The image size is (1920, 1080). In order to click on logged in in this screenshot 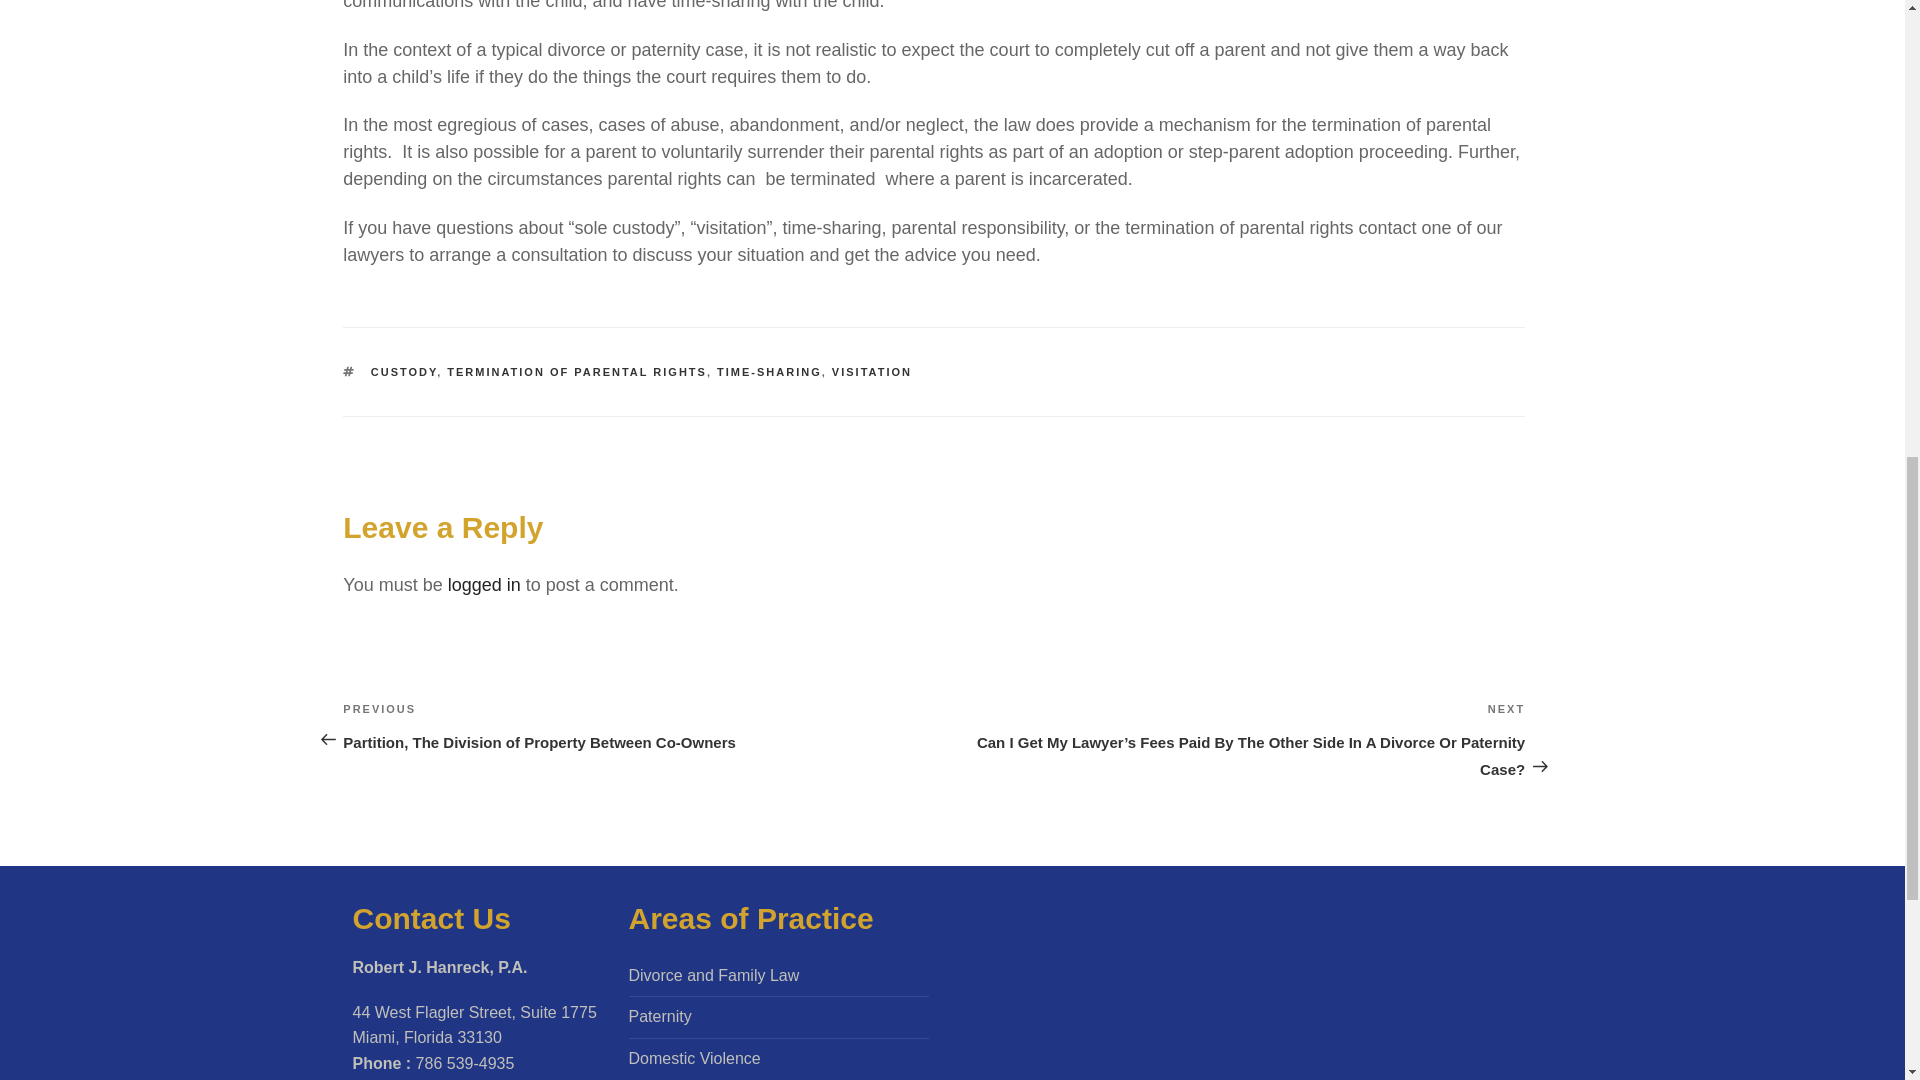, I will do `click(484, 584)`.